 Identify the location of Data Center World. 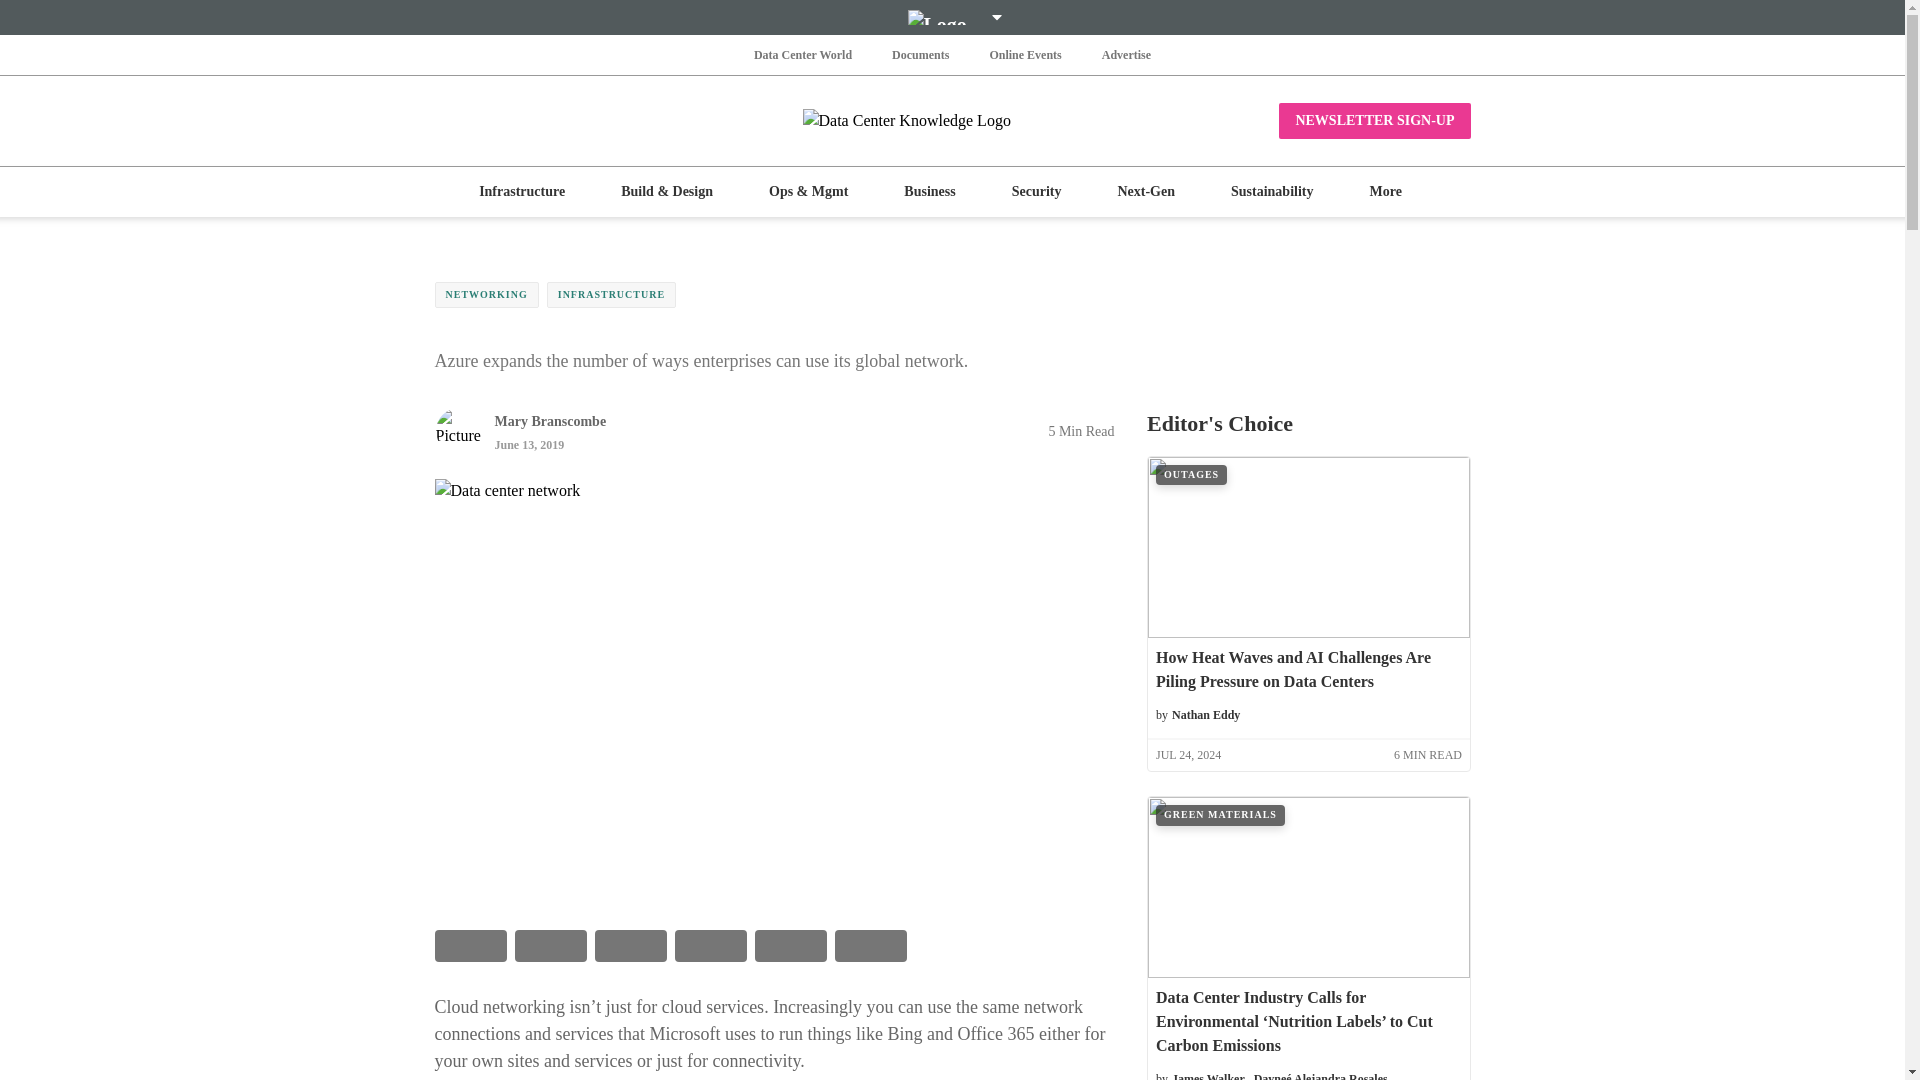
(803, 54).